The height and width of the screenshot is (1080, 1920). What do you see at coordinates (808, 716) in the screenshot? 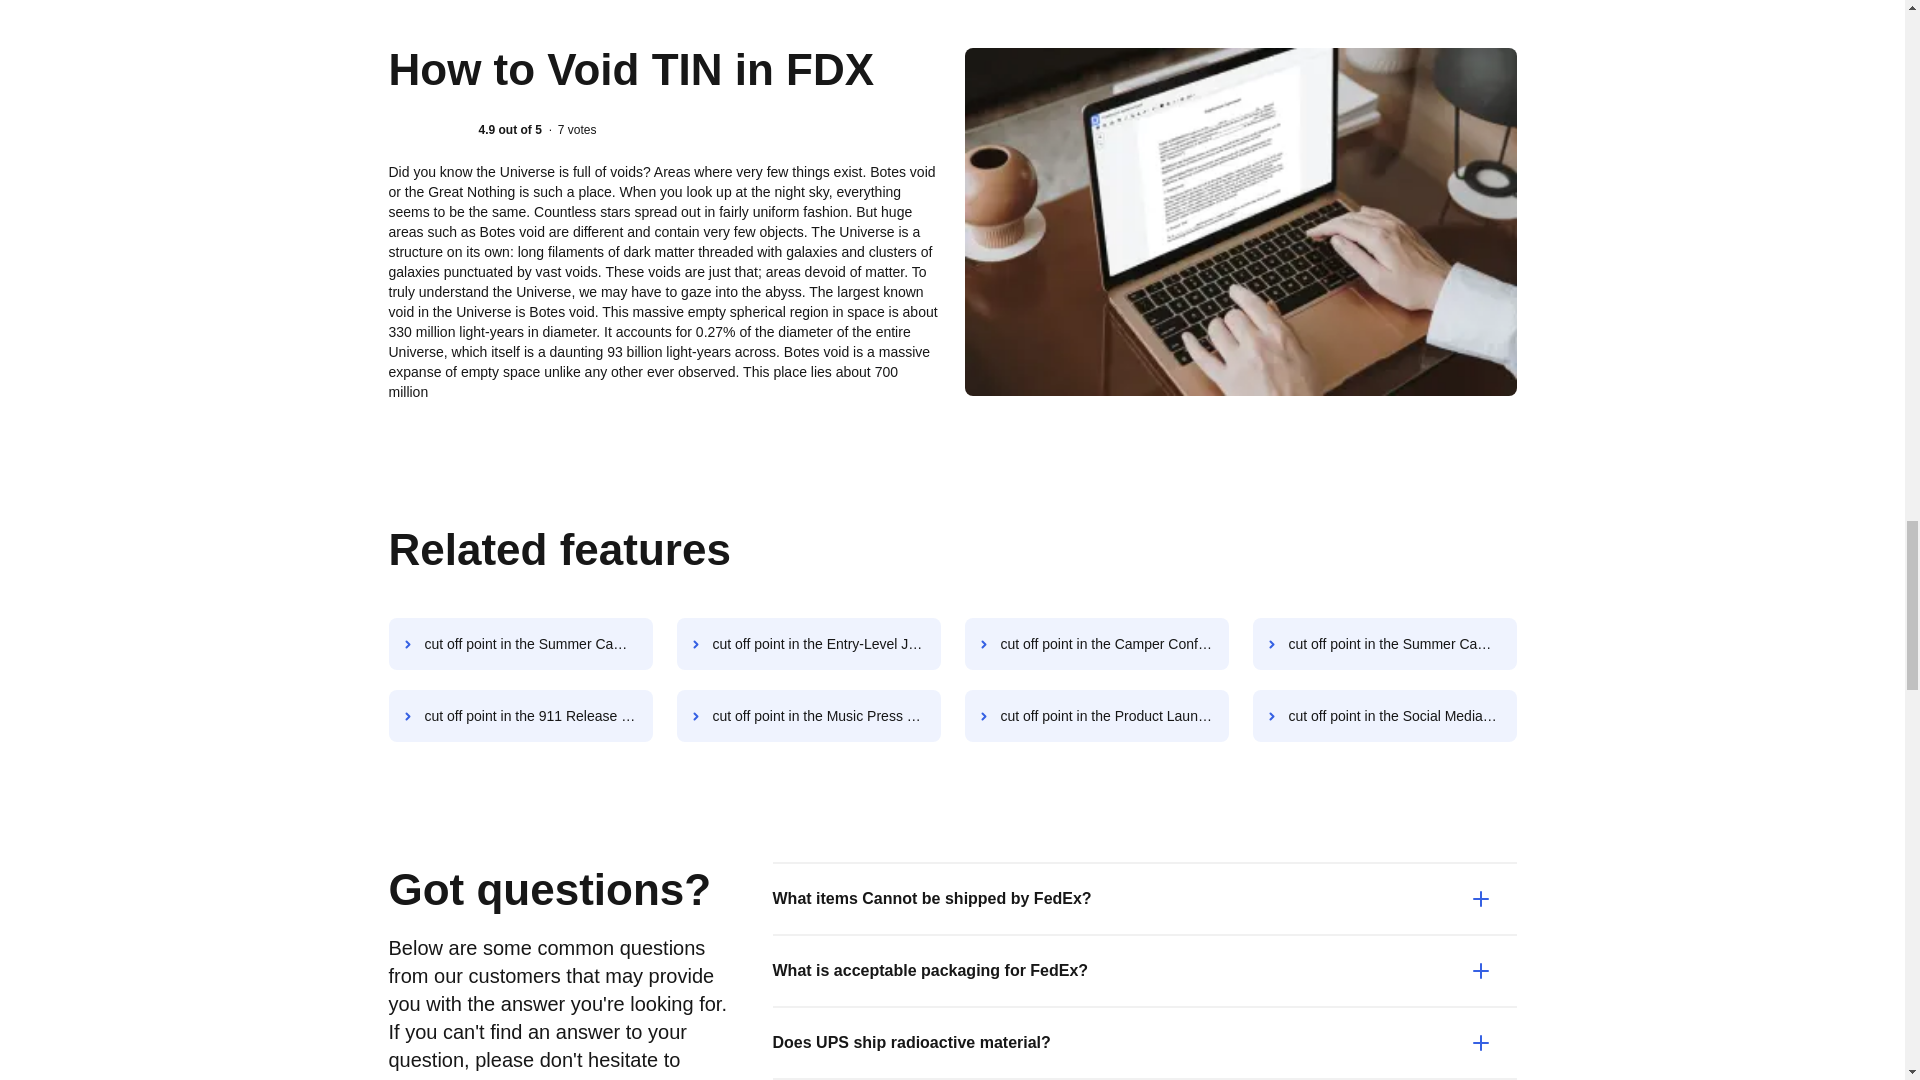
I see `cut off point in the Music Press Release` at bounding box center [808, 716].